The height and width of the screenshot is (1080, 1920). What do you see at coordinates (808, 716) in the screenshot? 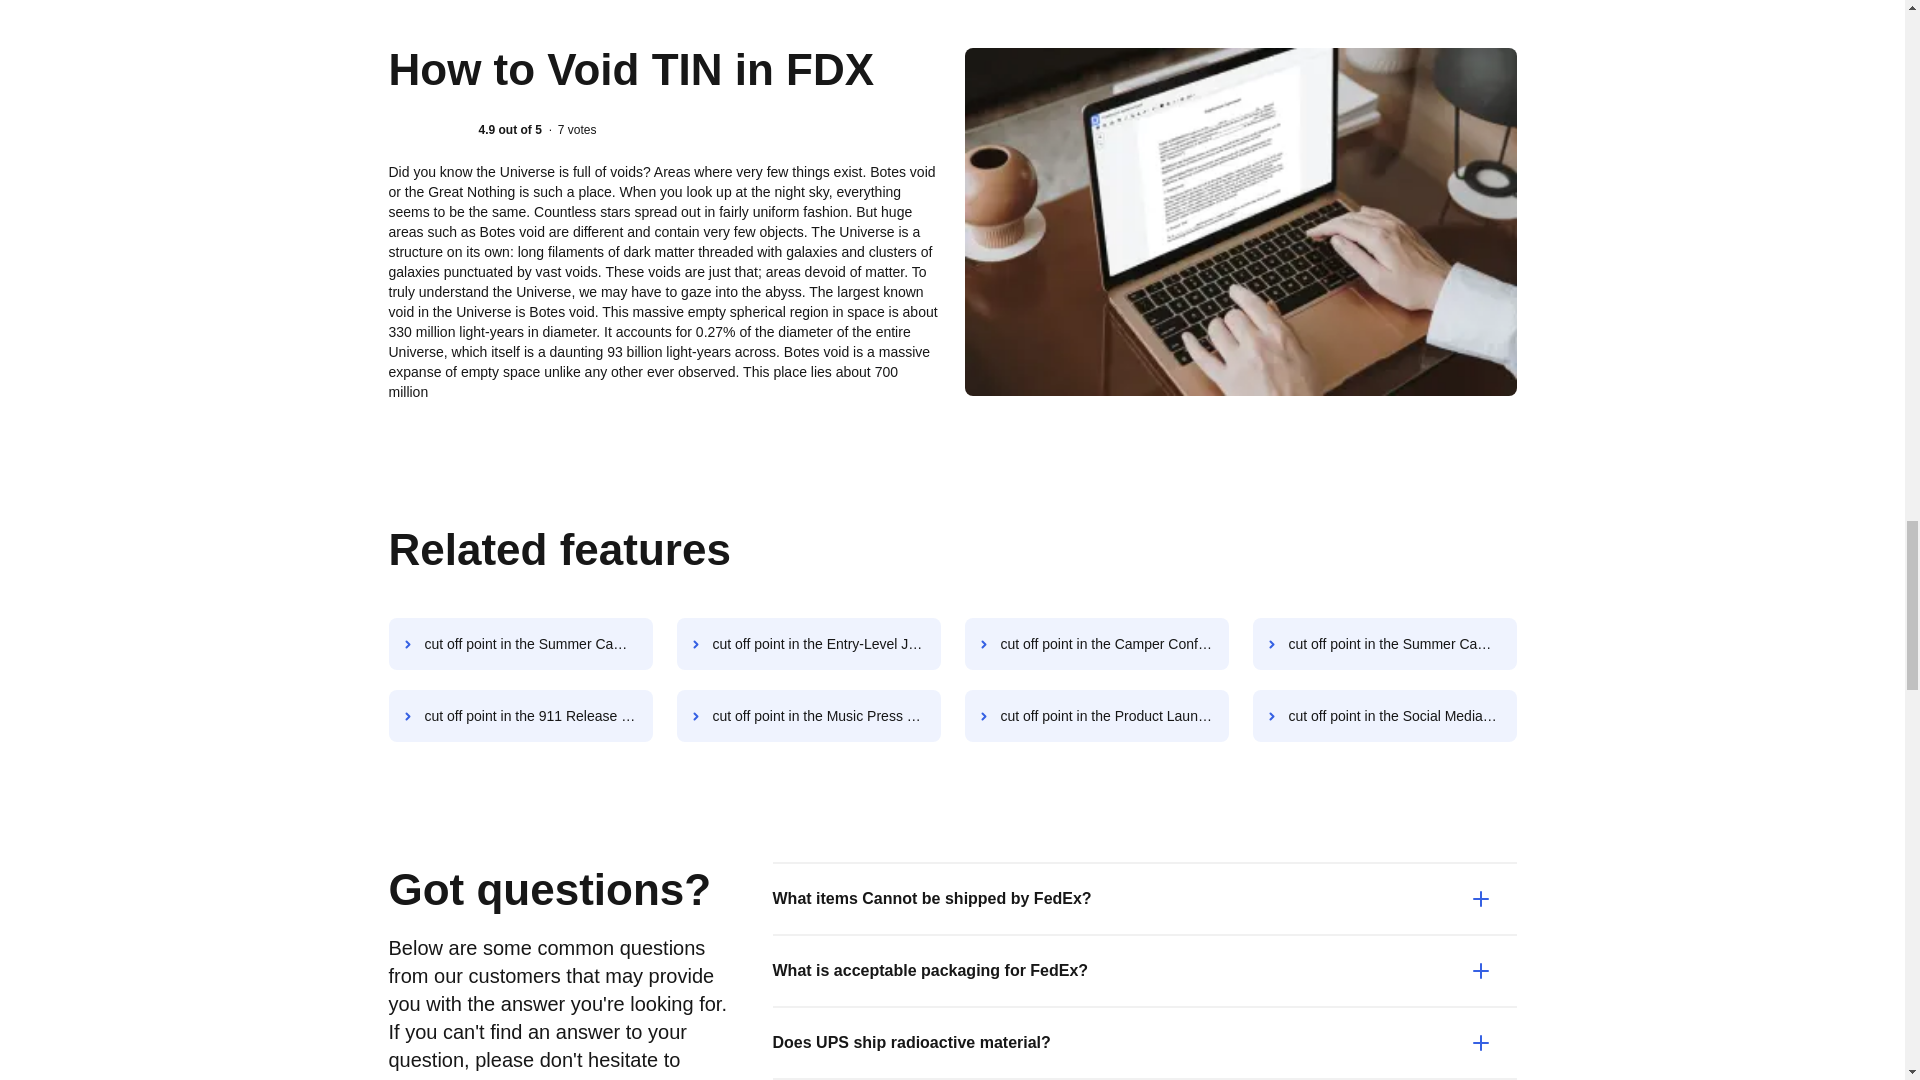
I see `cut off point in the Music Press Release` at bounding box center [808, 716].